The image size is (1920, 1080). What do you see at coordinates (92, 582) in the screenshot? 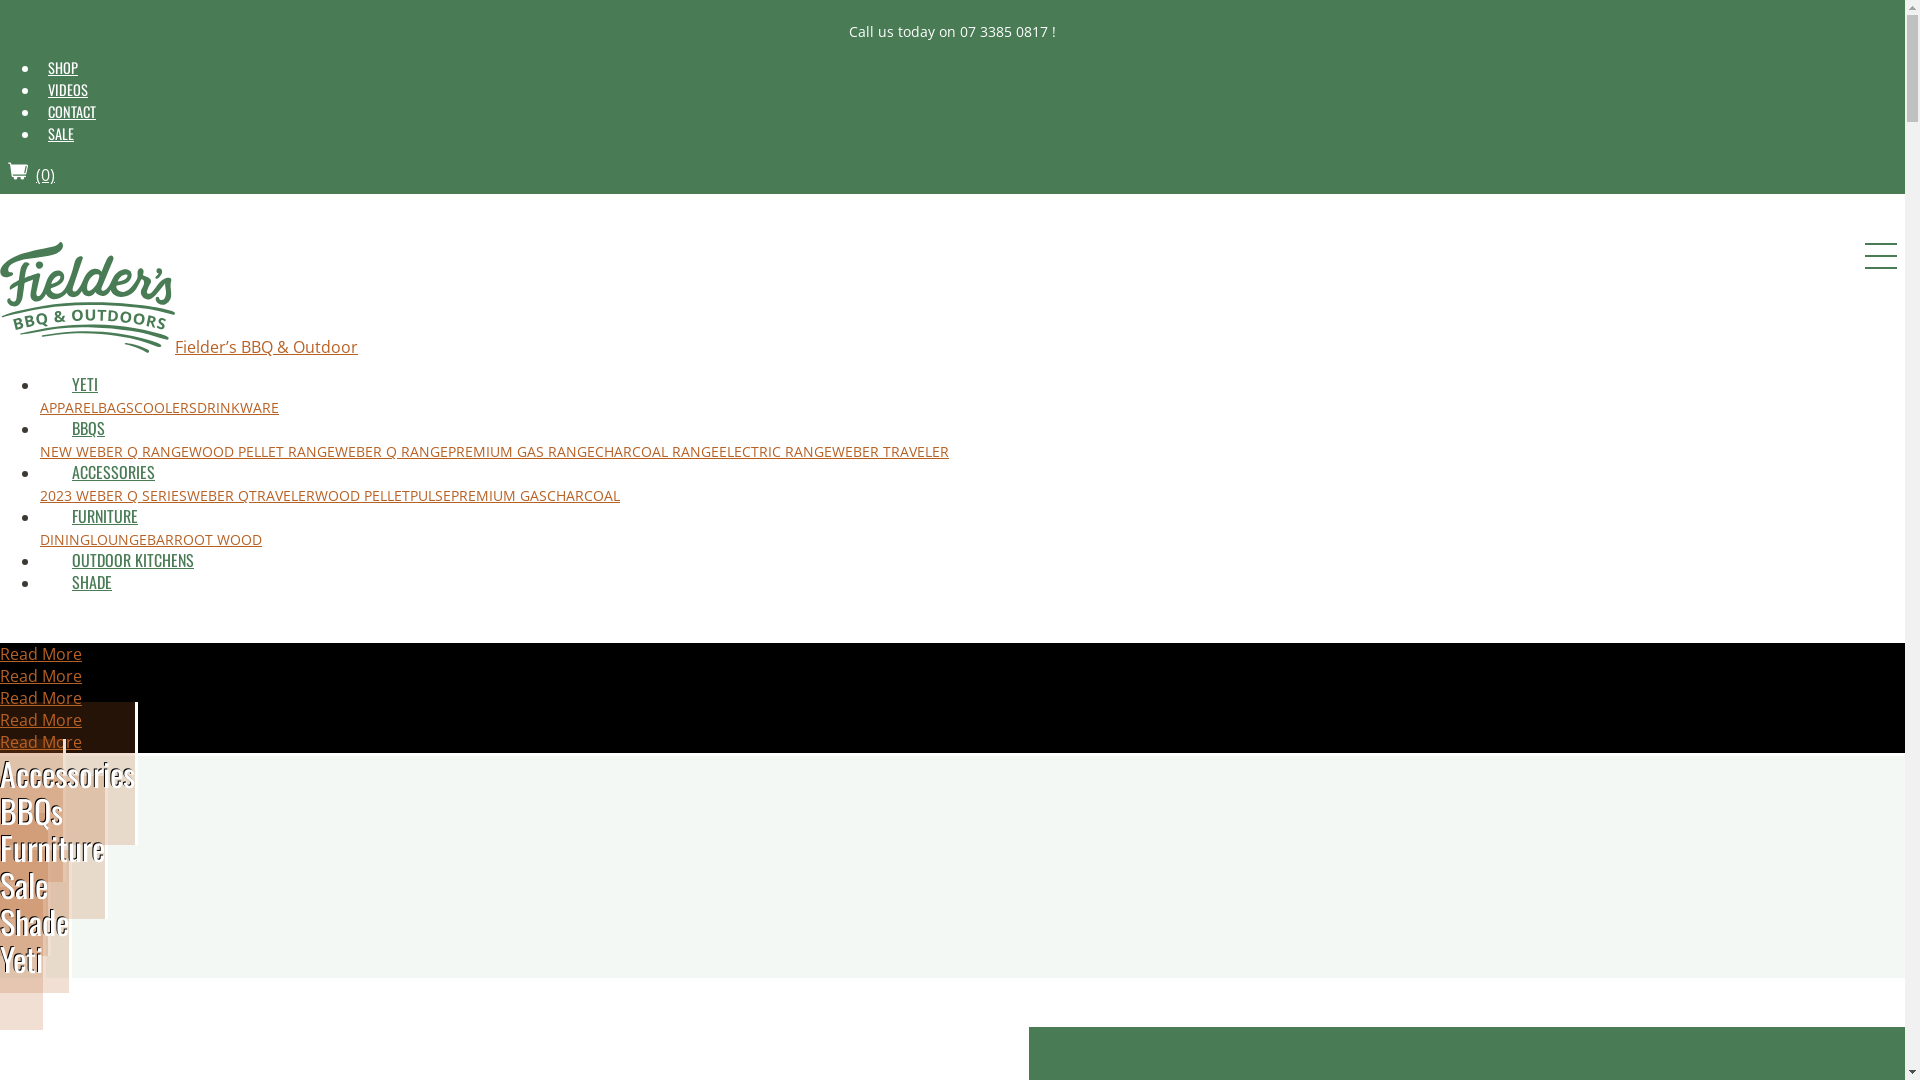
I see `SHADE` at bounding box center [92, 582].